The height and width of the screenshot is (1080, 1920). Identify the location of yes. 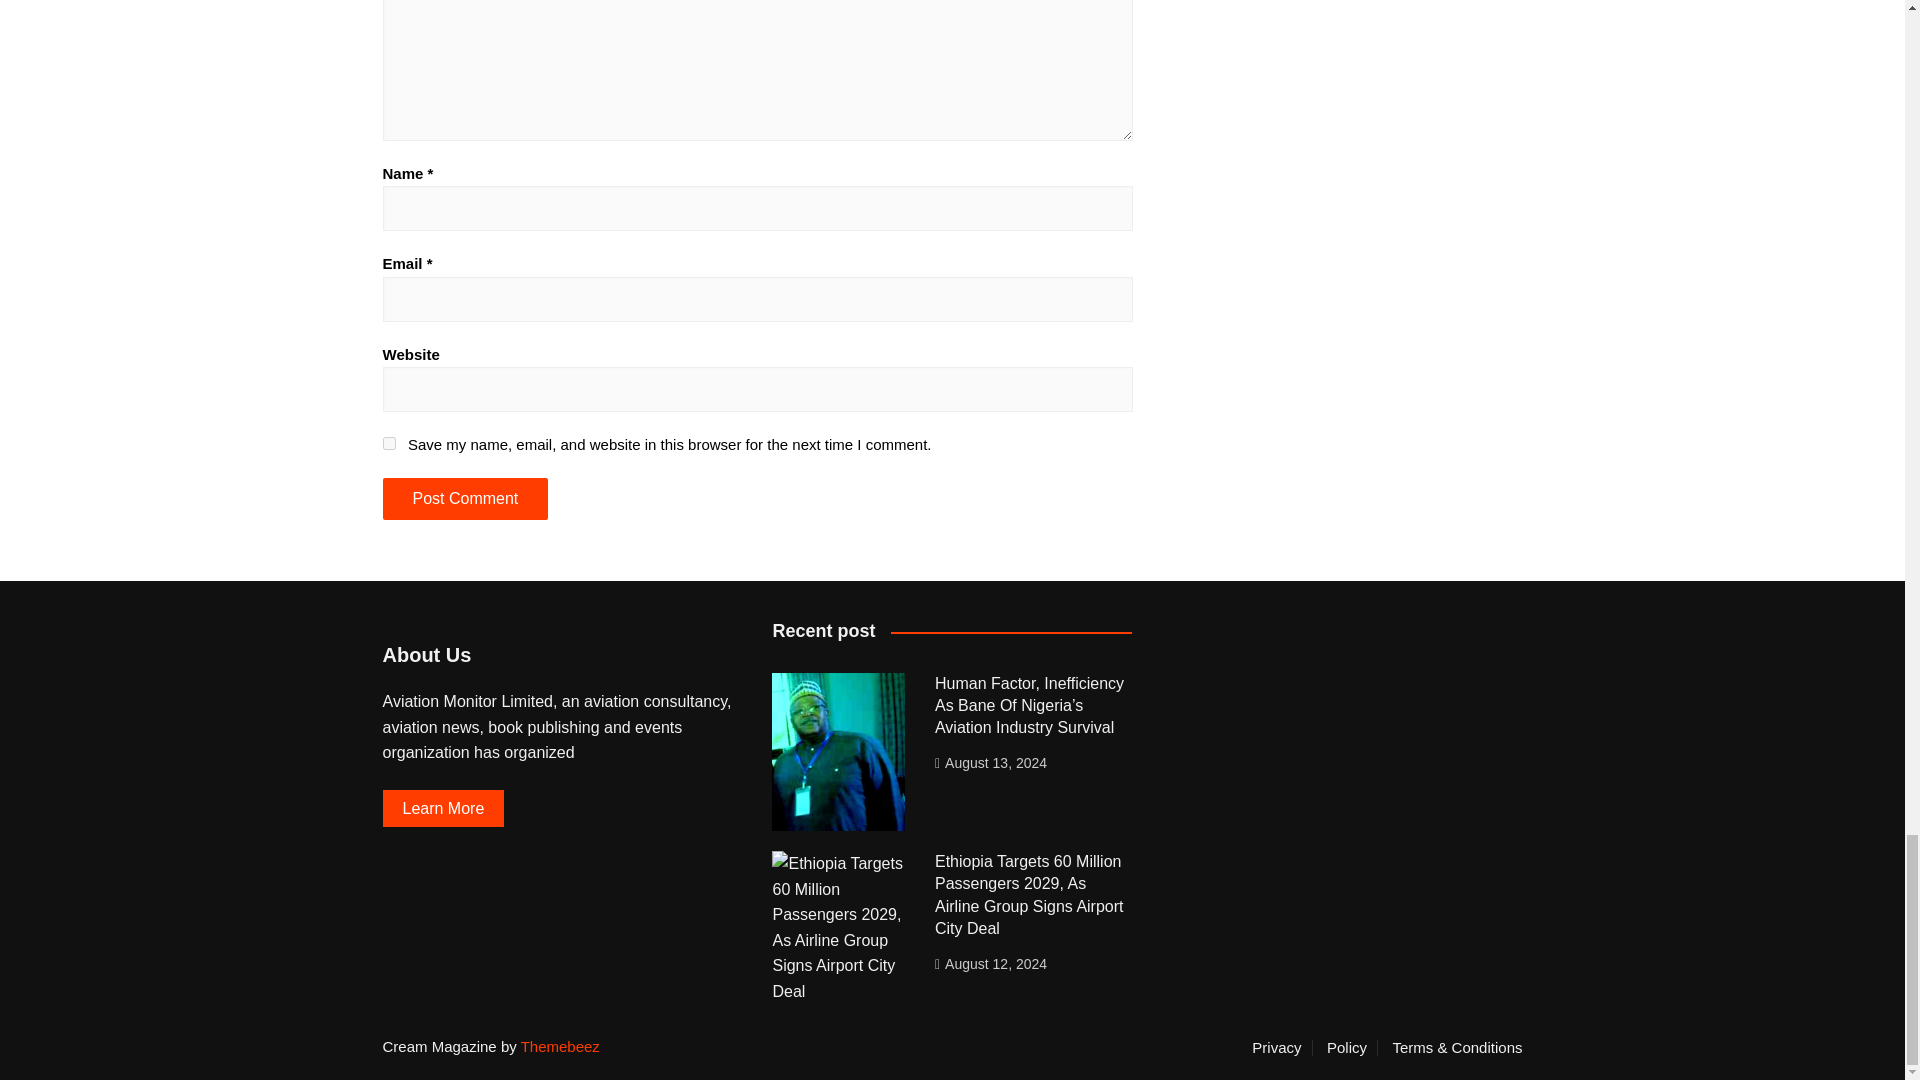
(388, 444).